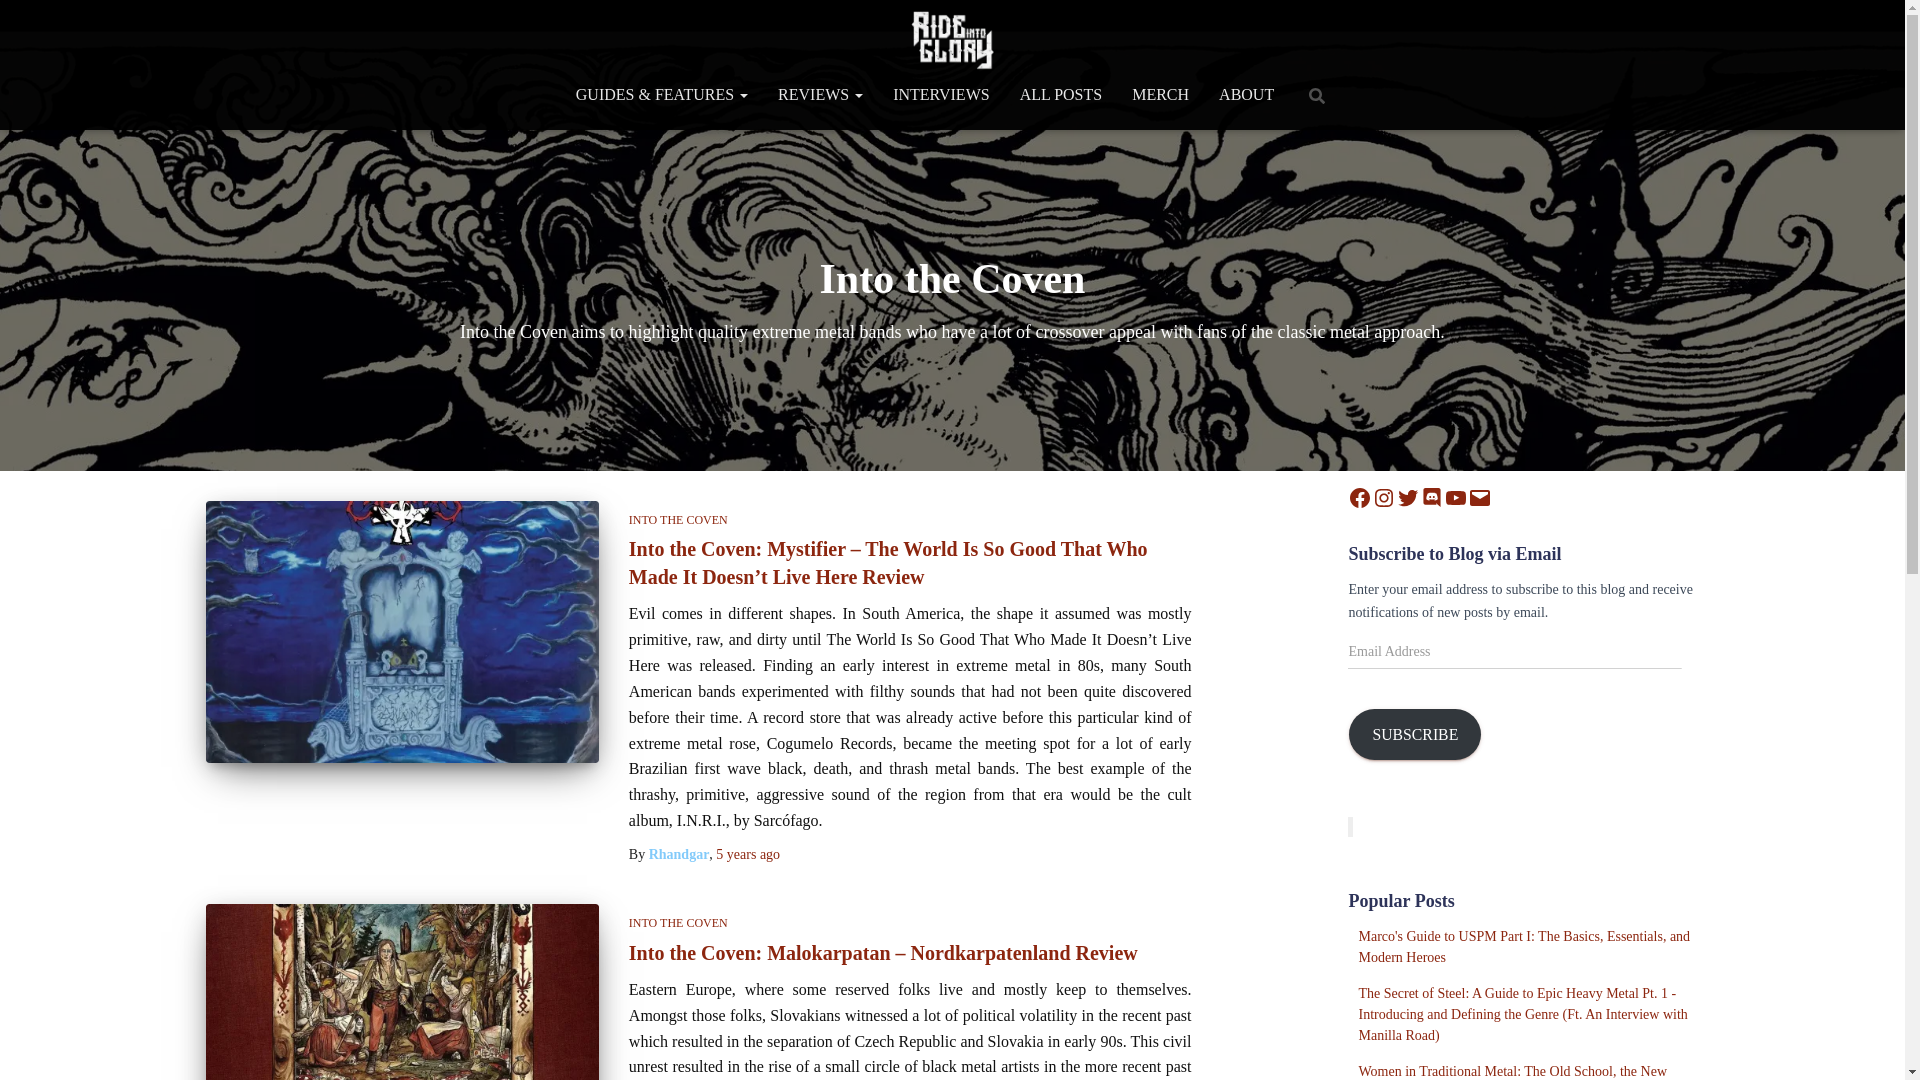 This screenshot has width=1920, height=1080. I want to click on INTO THE COVEN, so click(678, 922).